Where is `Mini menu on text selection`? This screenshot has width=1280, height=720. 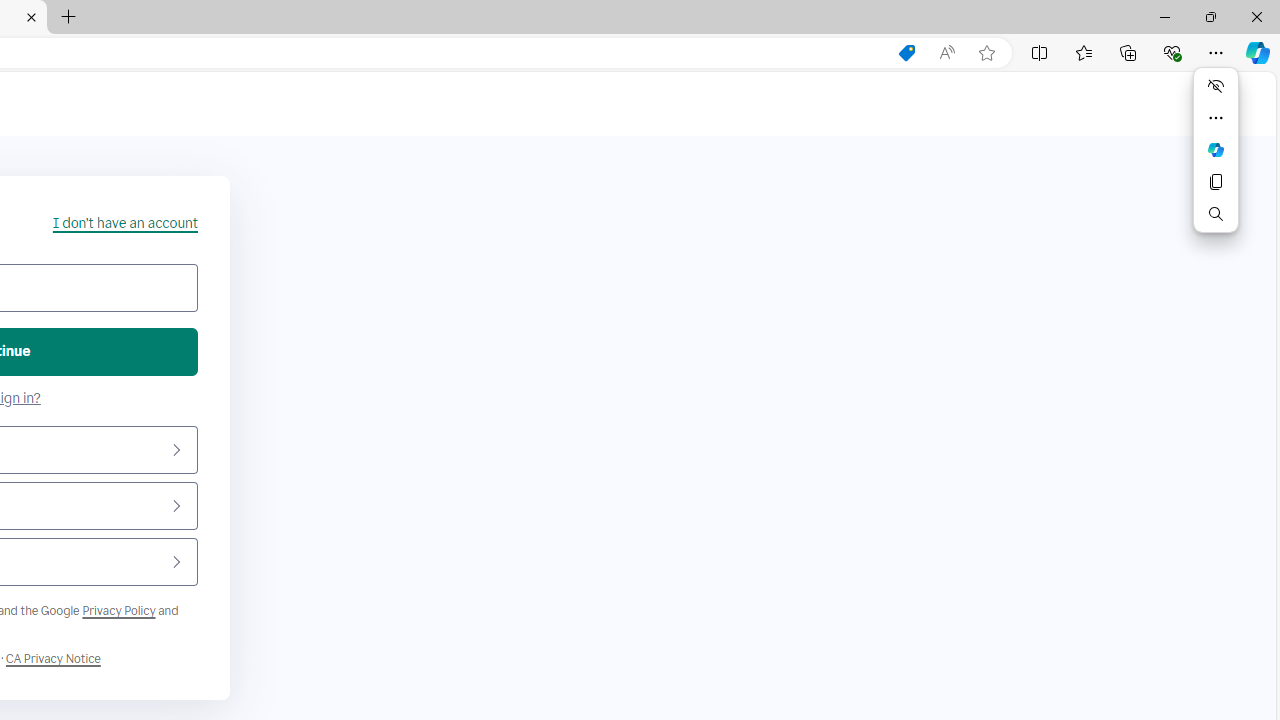
Mini menu on text selection is located at coordinates (1216, 162).